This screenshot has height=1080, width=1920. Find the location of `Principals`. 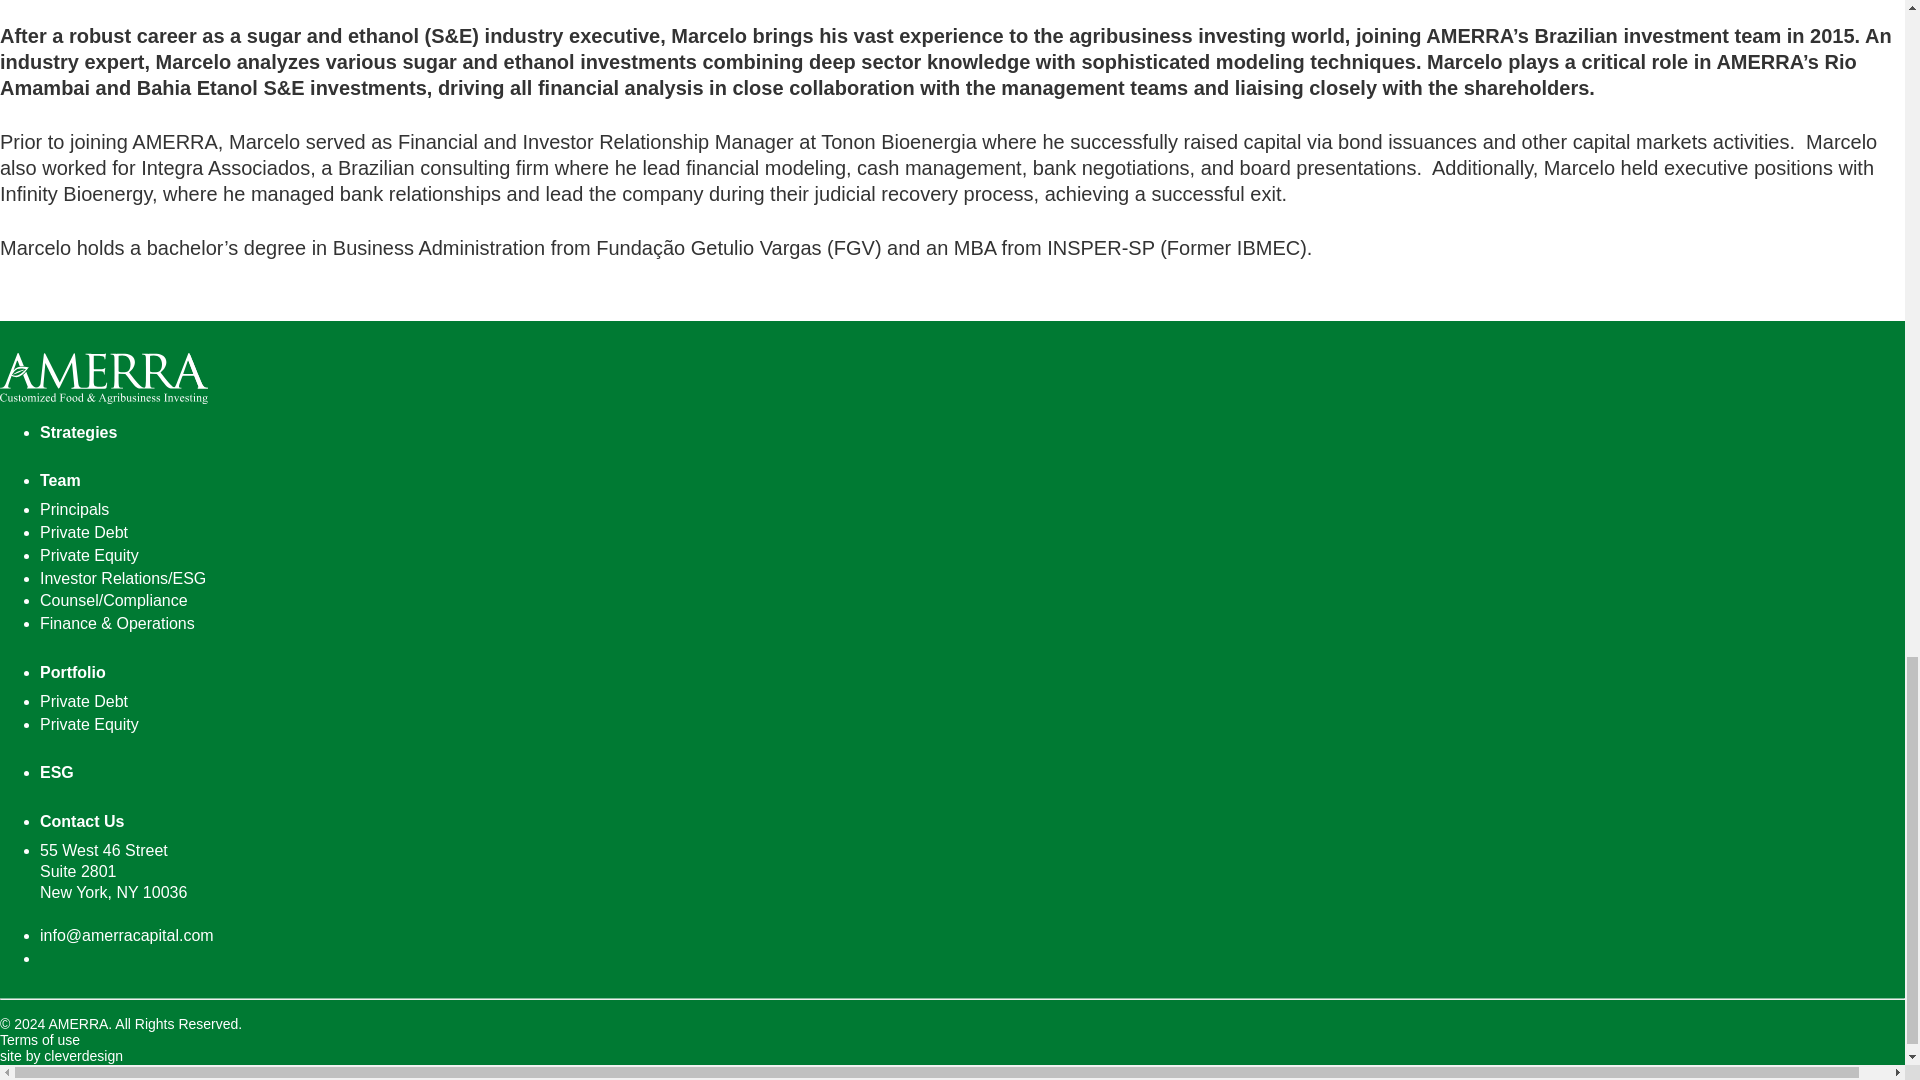

Principals is located at coordinates (74, 510).